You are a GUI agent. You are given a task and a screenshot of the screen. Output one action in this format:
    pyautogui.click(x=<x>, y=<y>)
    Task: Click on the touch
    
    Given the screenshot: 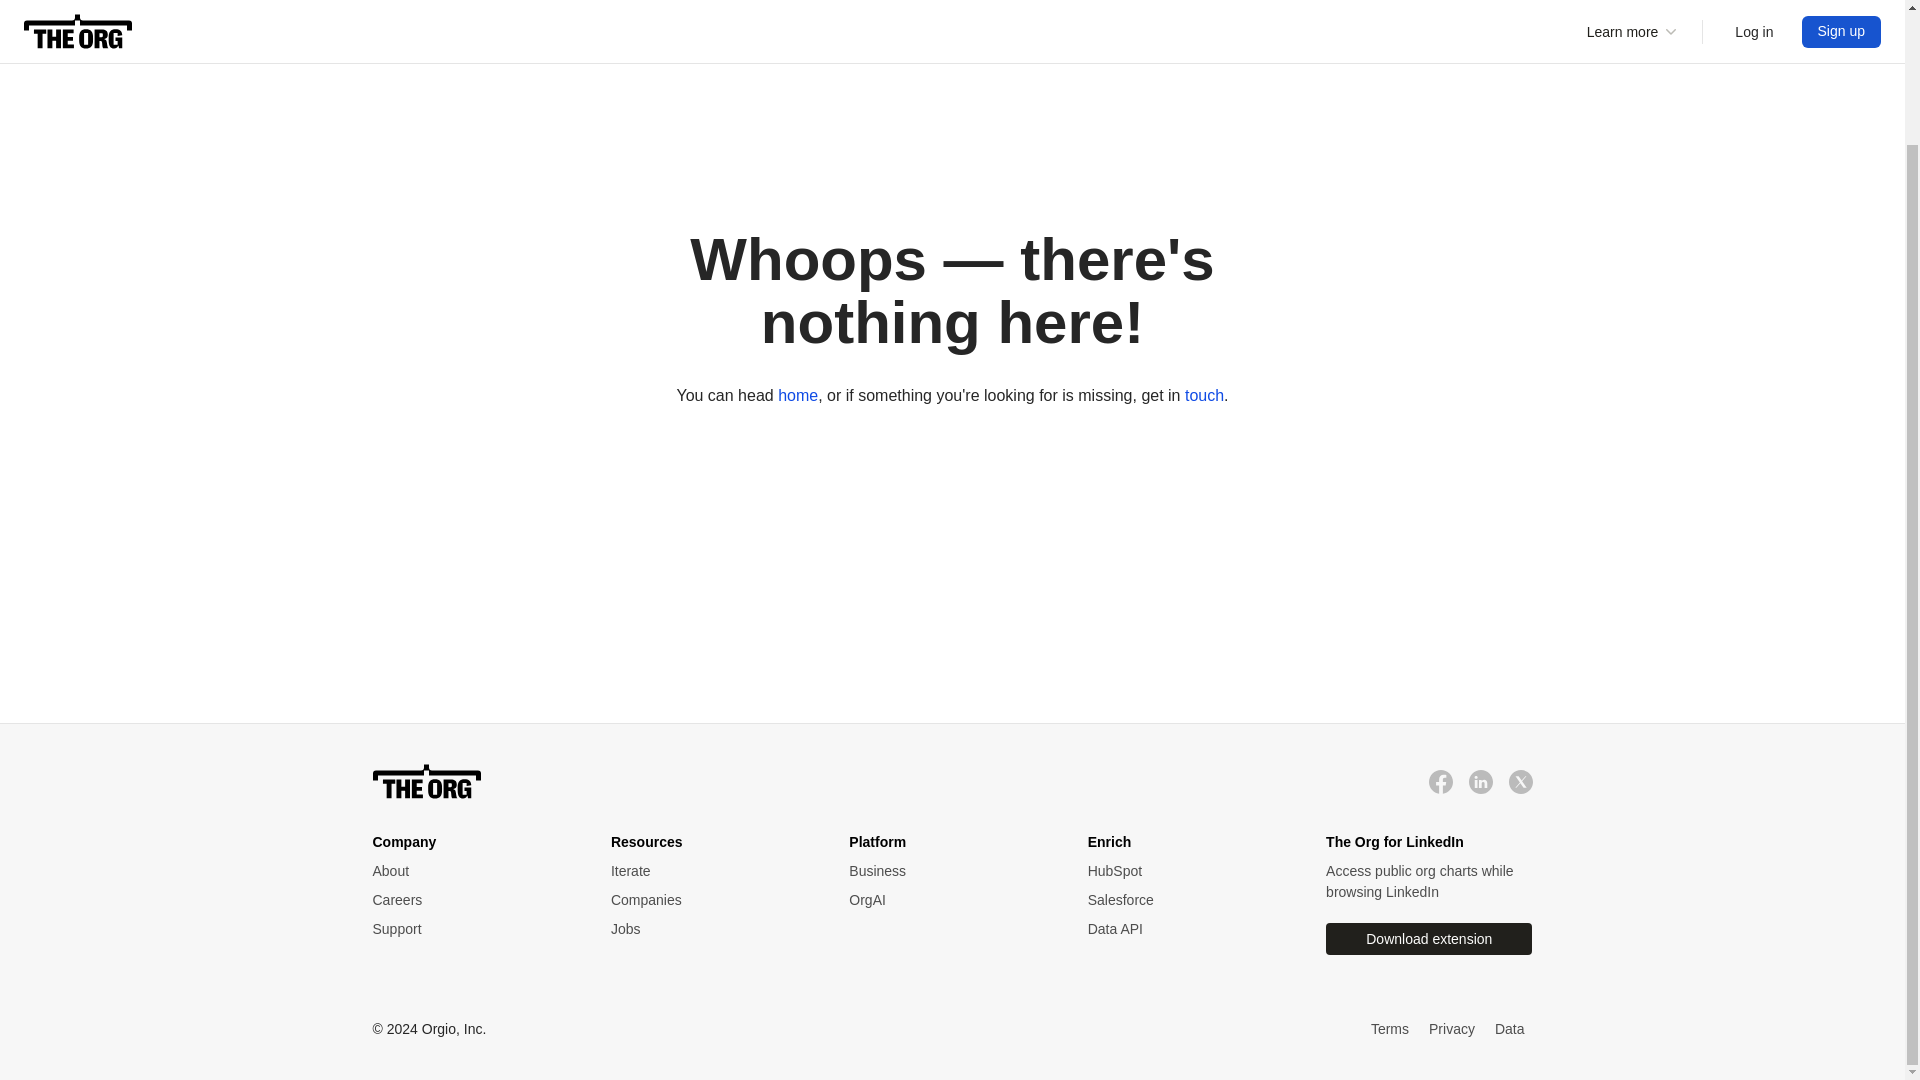 What is the action you would take?
    pyautogui.click(x=1204, y=394)
    